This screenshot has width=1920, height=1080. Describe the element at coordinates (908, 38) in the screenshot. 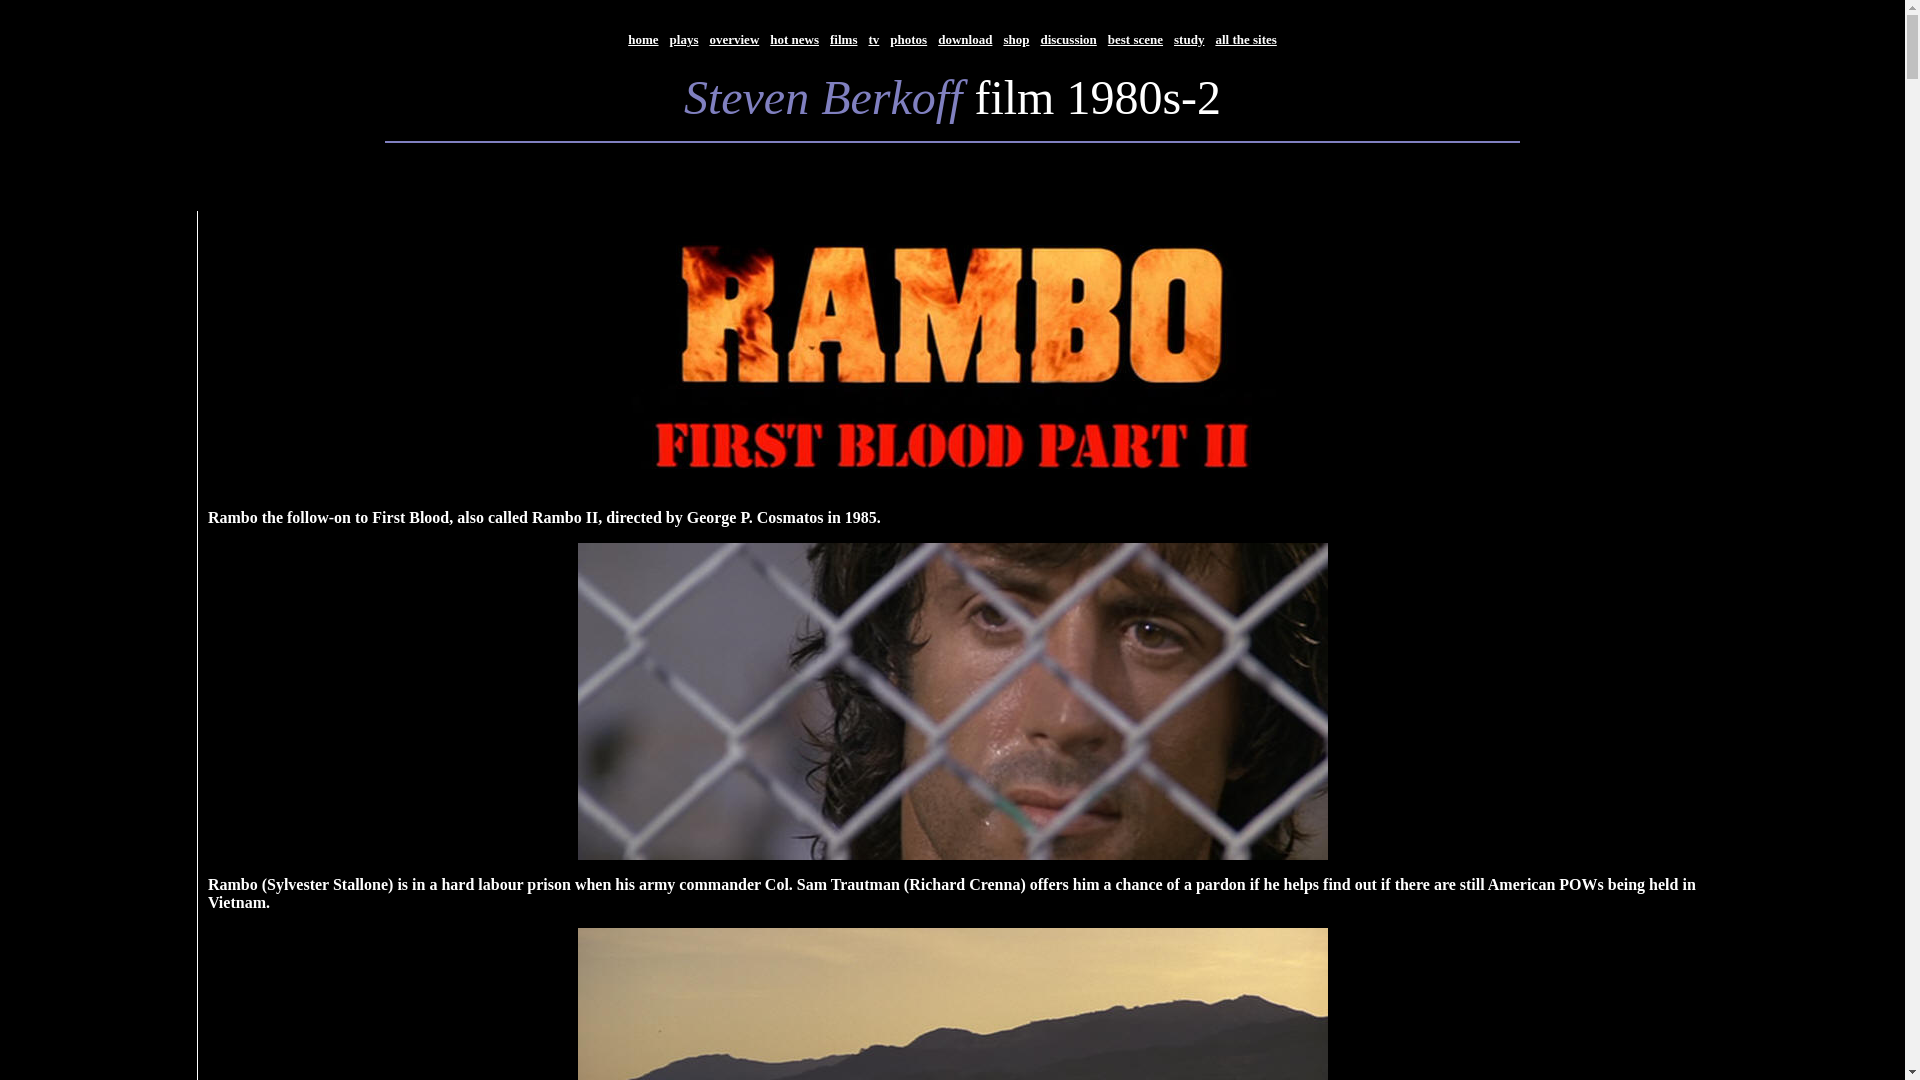

I see `photos` at that location.